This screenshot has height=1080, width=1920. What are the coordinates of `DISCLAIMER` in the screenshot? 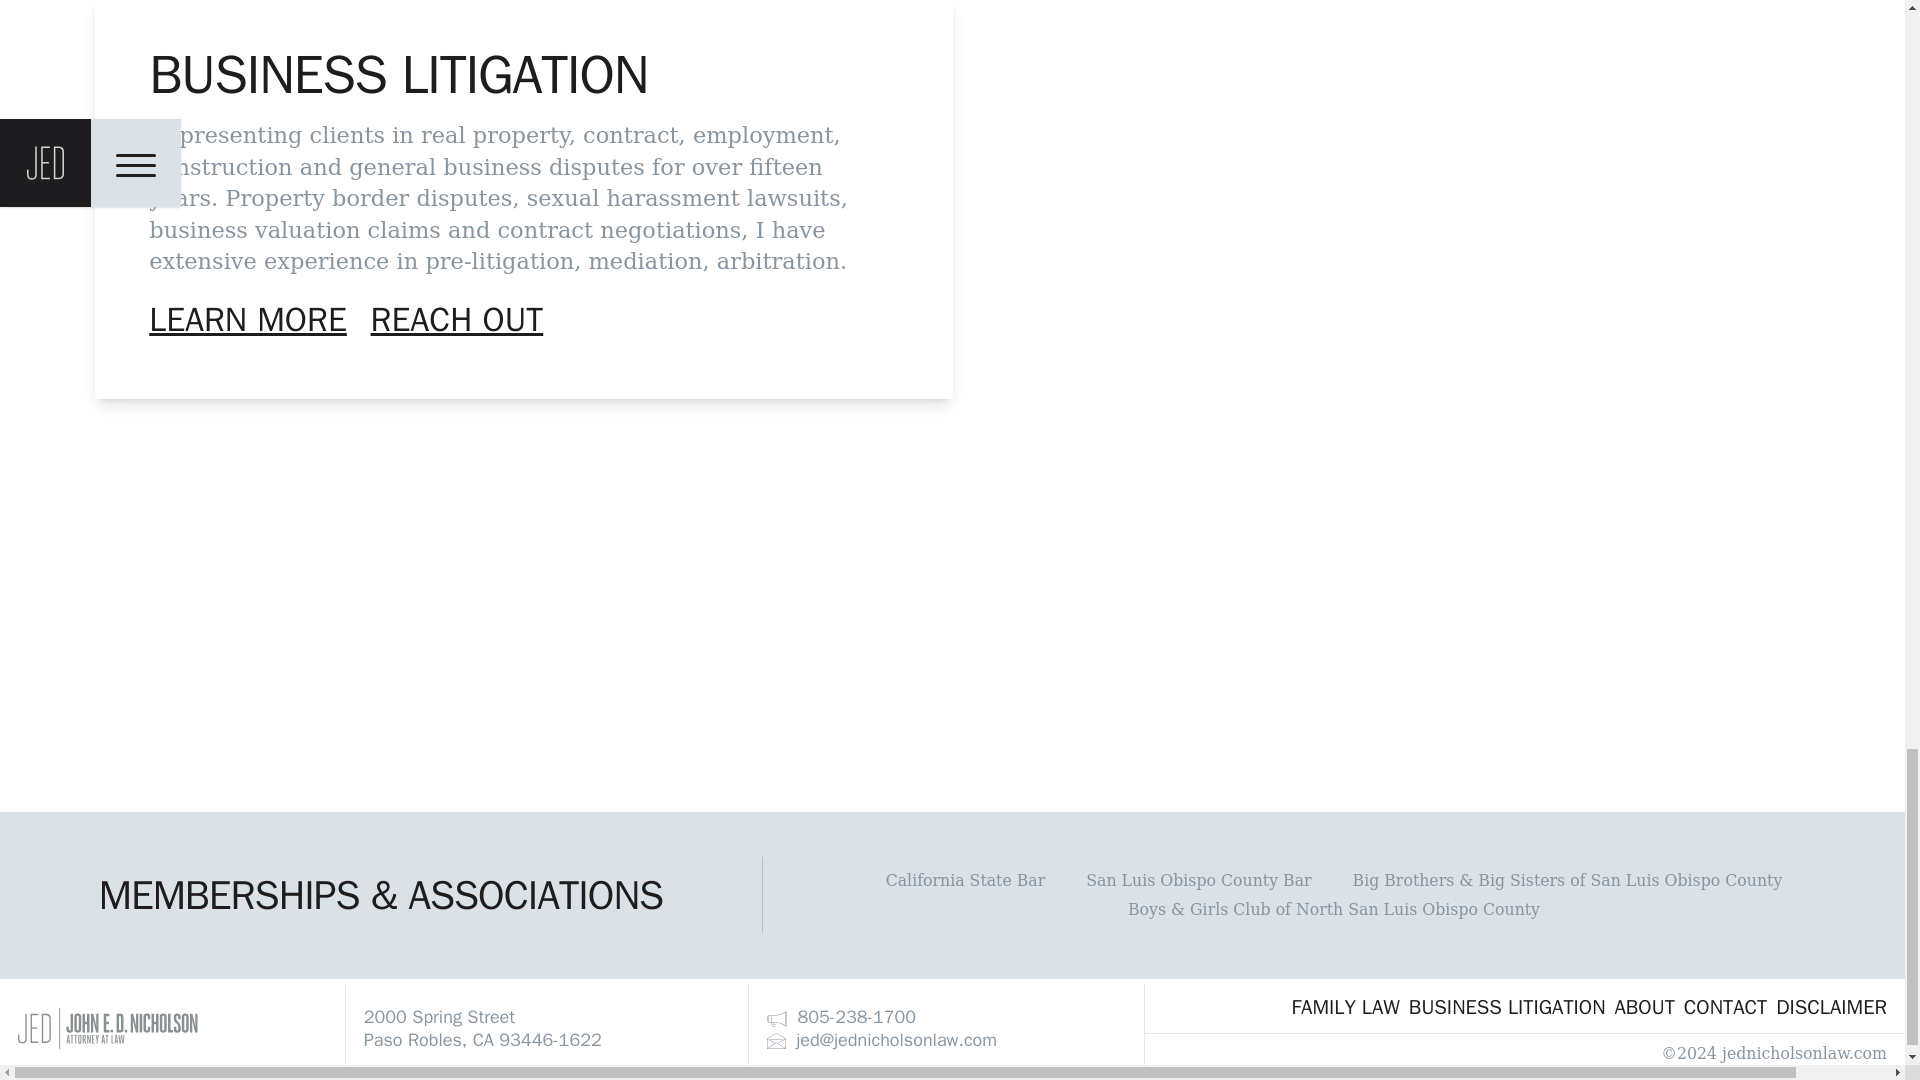 It's located at (1832, 1005).